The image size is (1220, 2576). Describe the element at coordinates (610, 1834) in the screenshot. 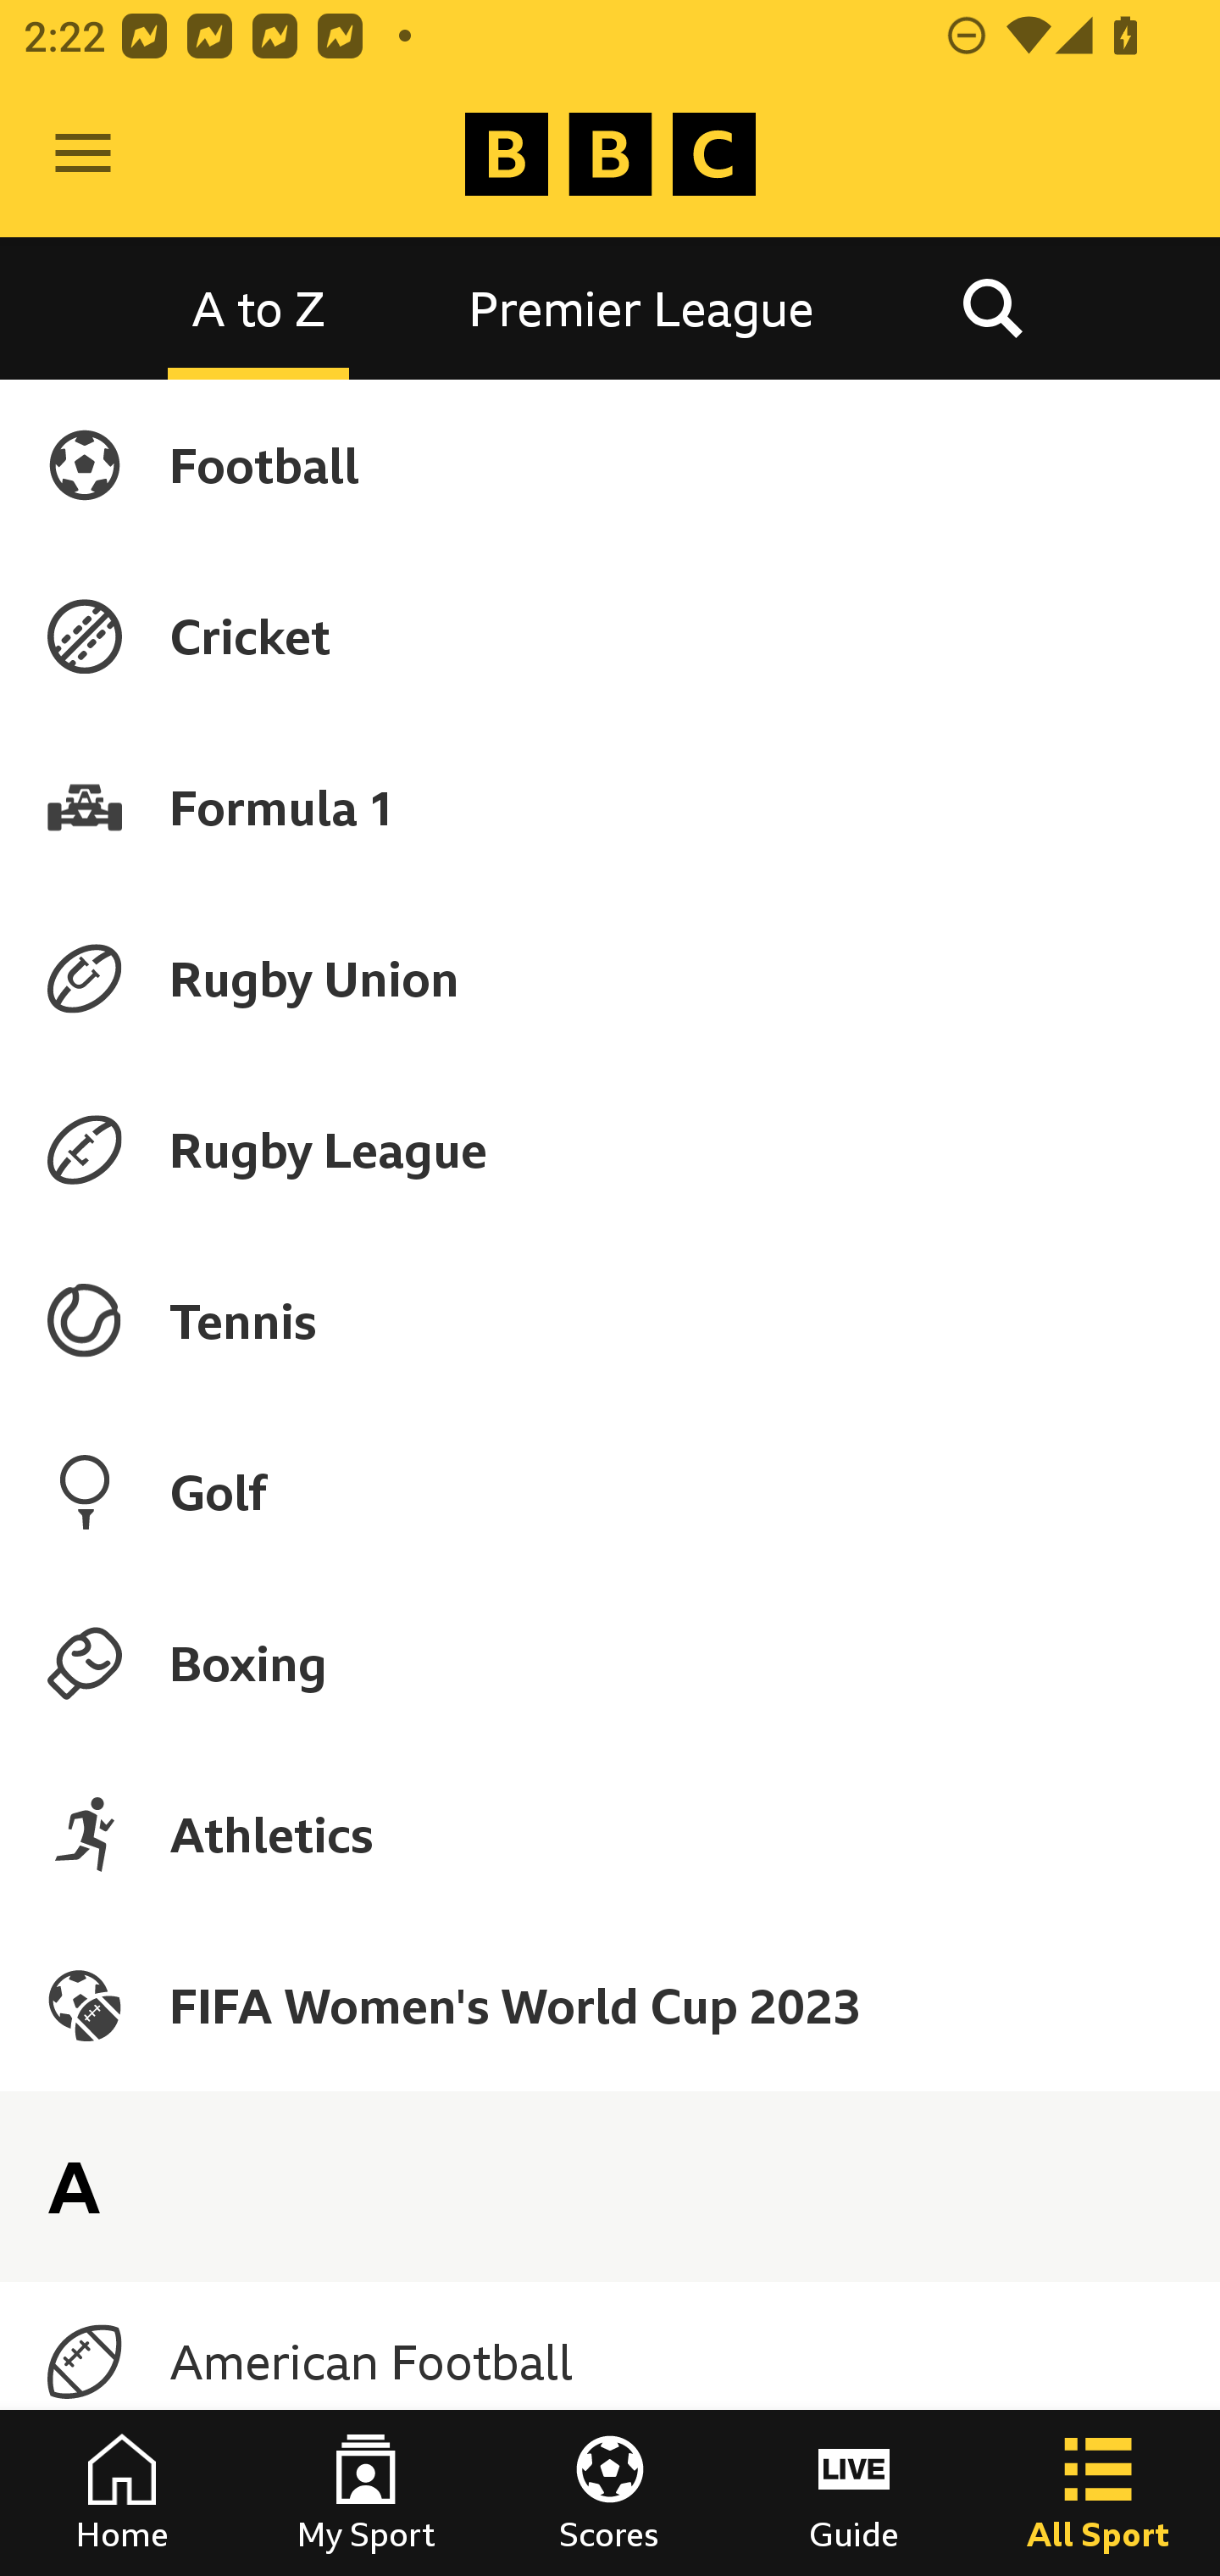

I see `Athletics` at that location.